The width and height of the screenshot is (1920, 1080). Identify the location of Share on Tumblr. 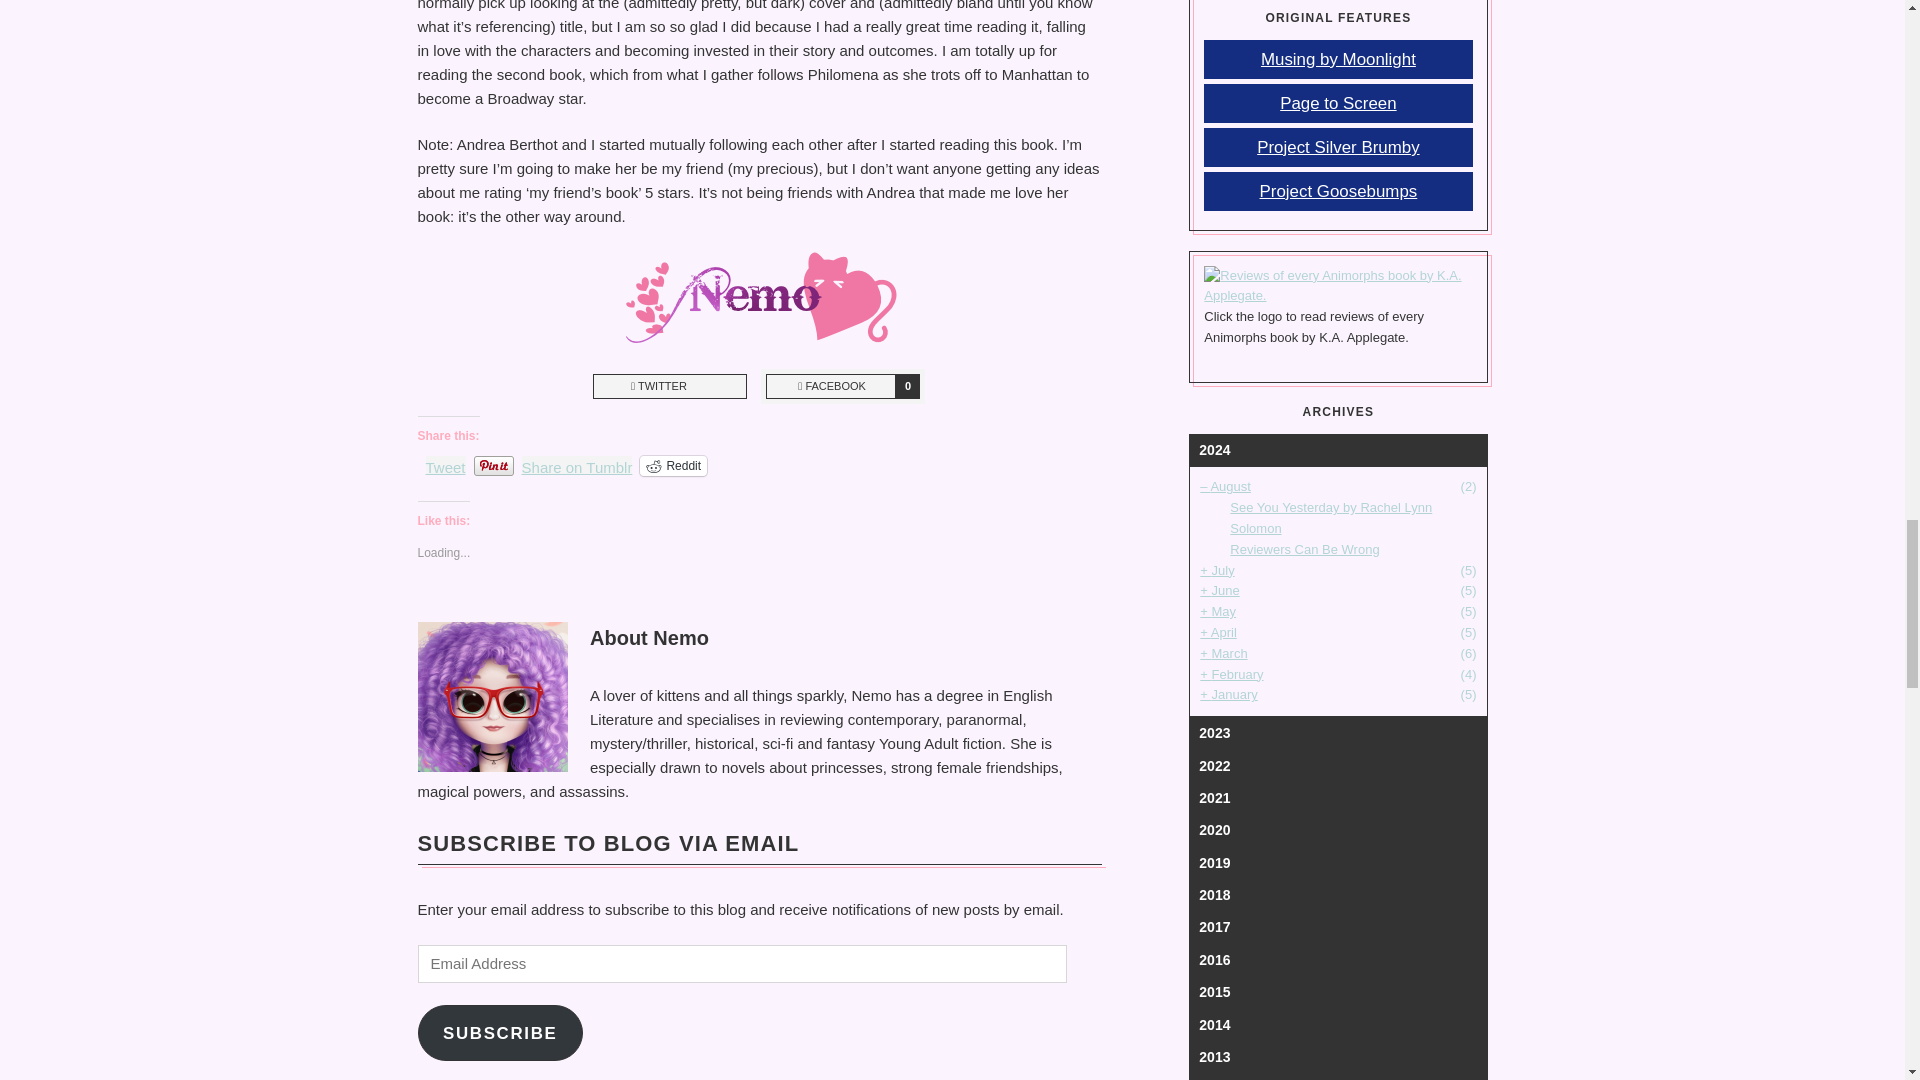
(672, 466).